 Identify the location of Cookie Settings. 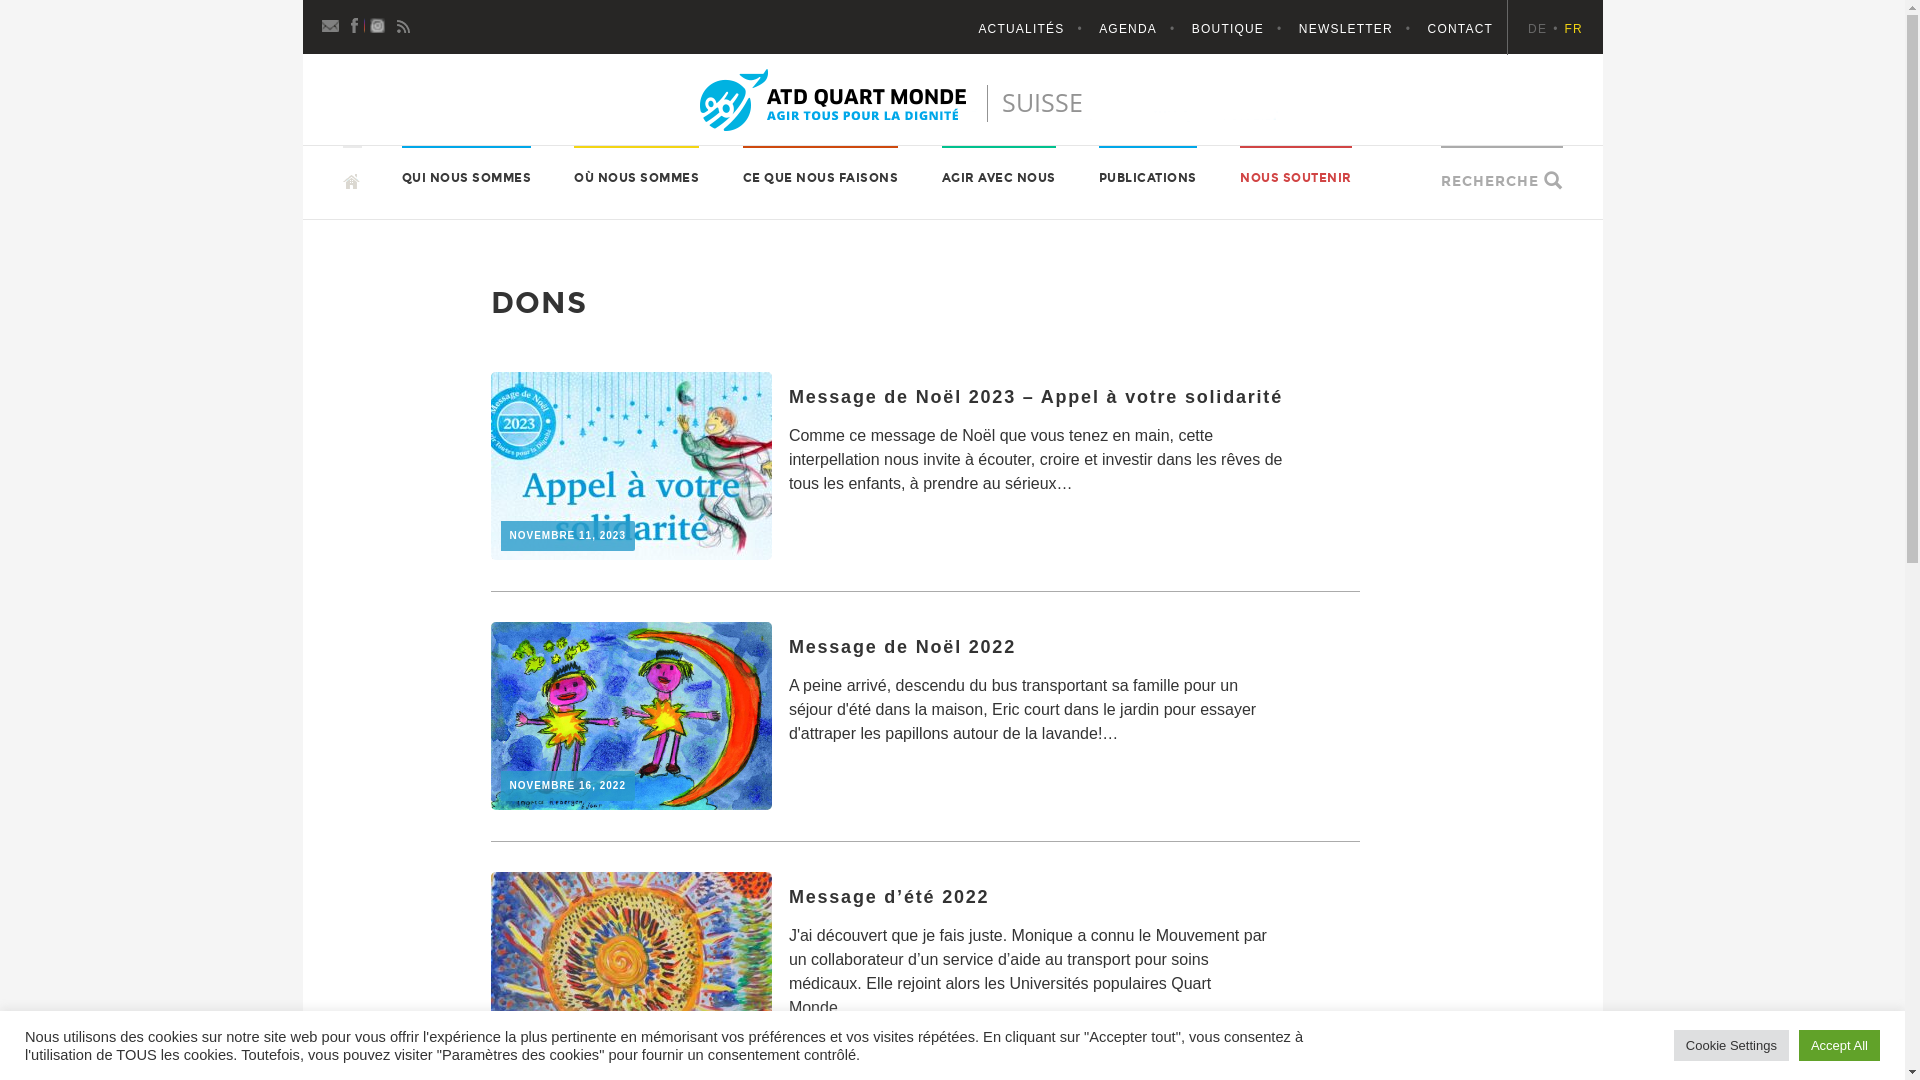
(1732, 1046).